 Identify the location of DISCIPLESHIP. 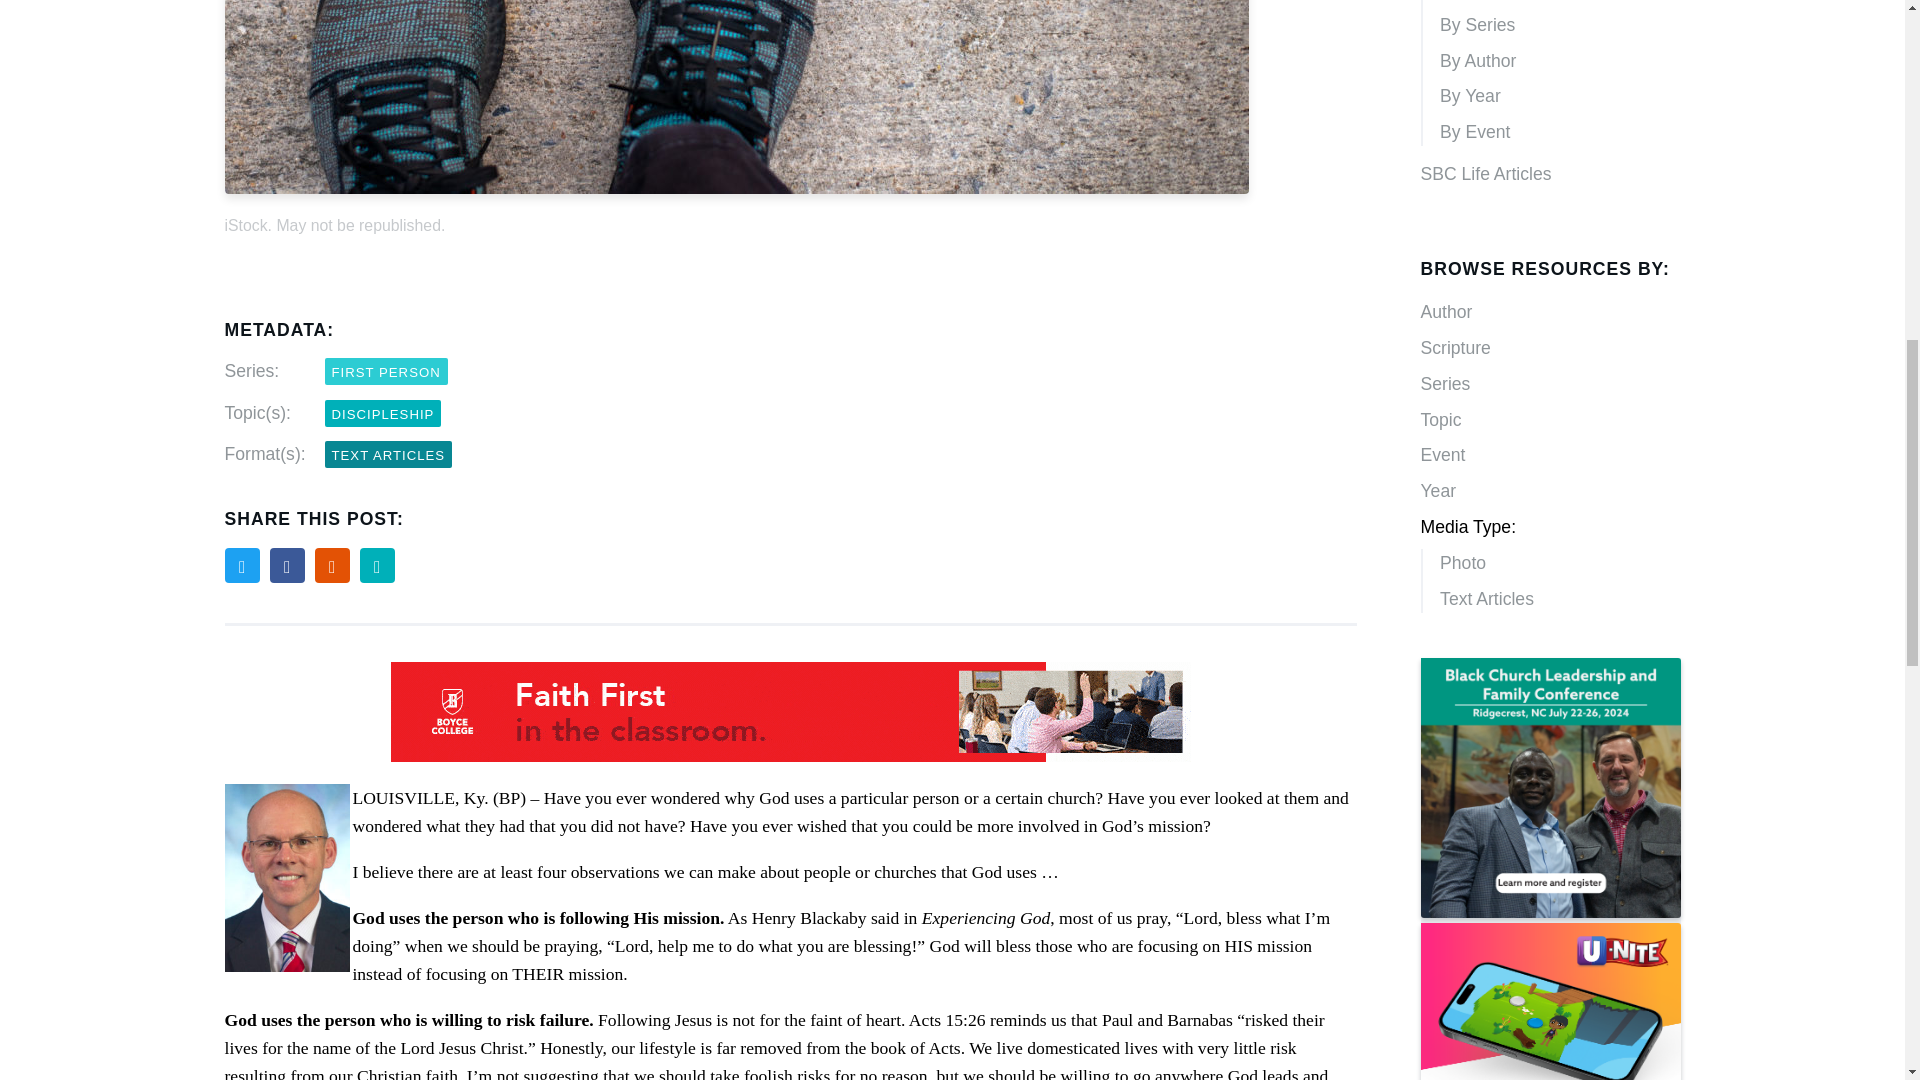
(382, 412).